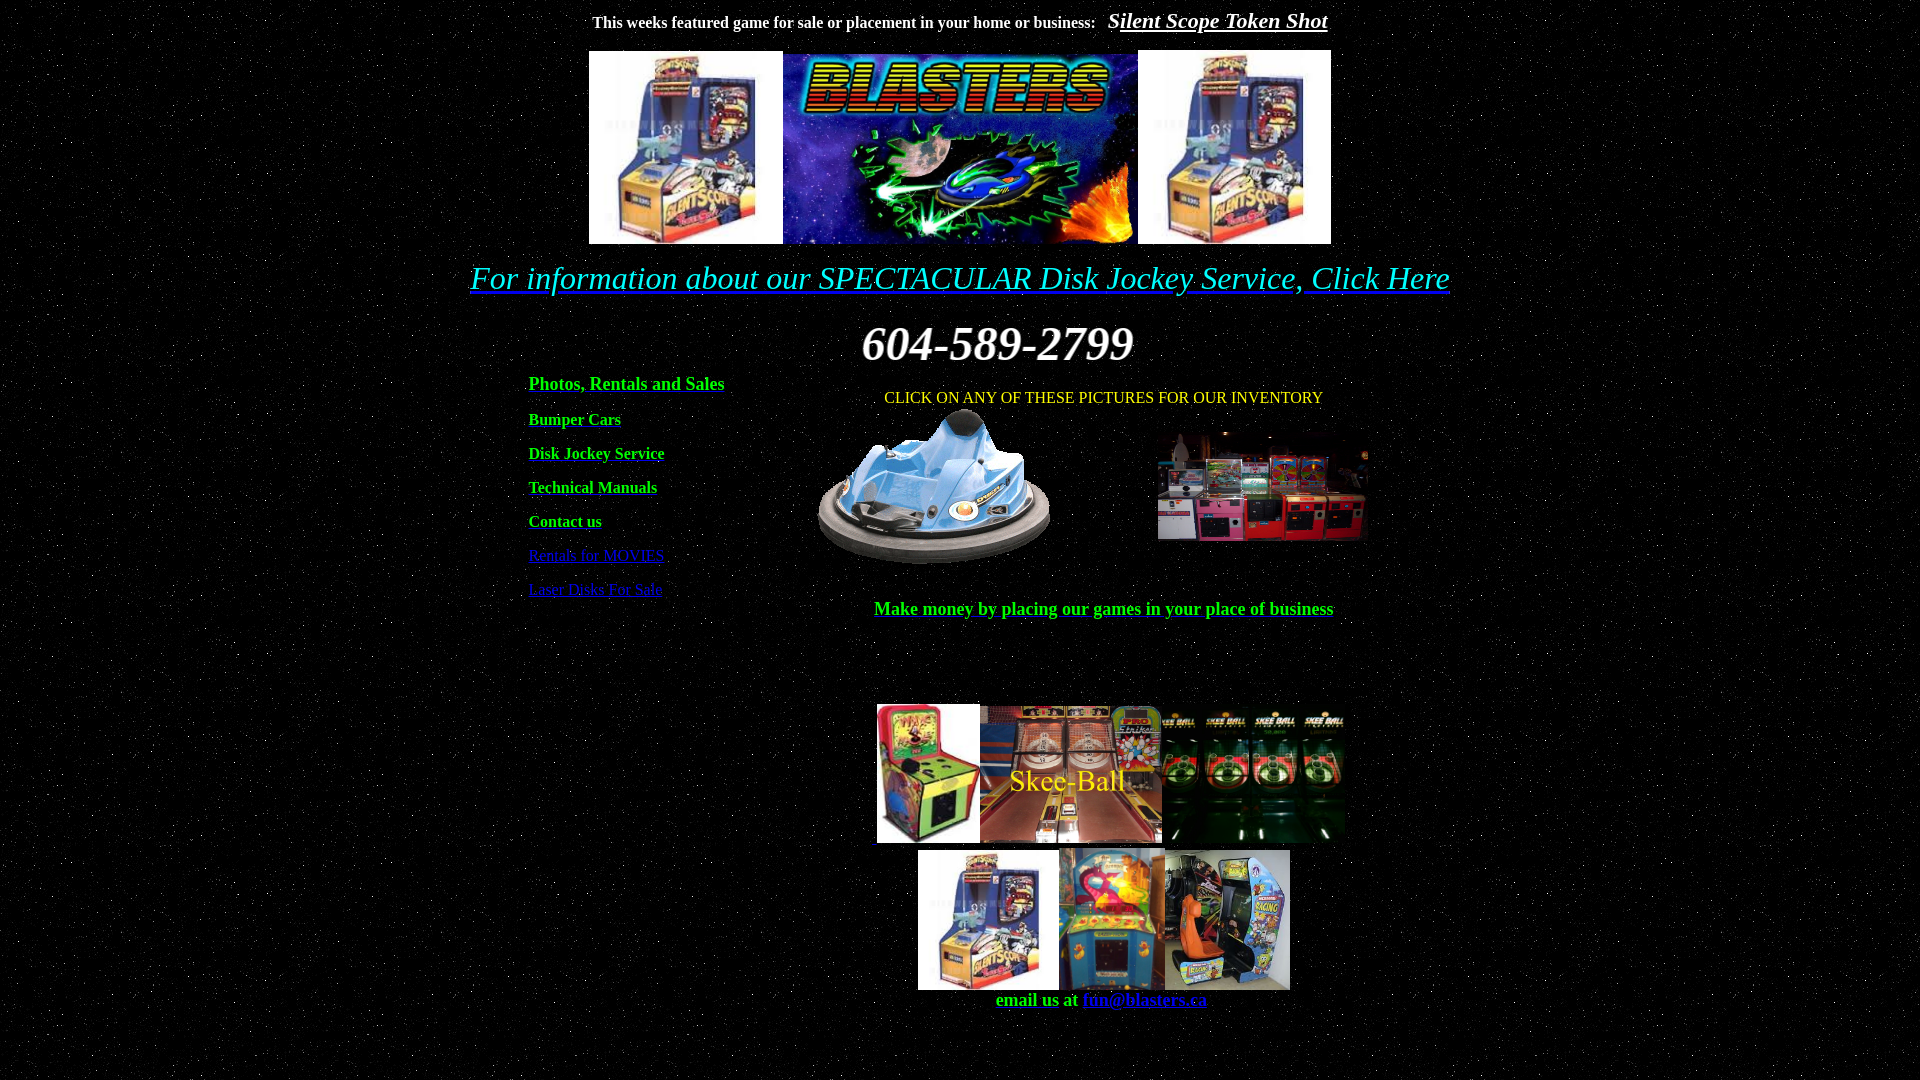 This screenshot has width=1920, height=1080. What do you see at coordinates (592, 488) in the screenshot?
I see `Technical Manuals` at bounding box center [592, 488].